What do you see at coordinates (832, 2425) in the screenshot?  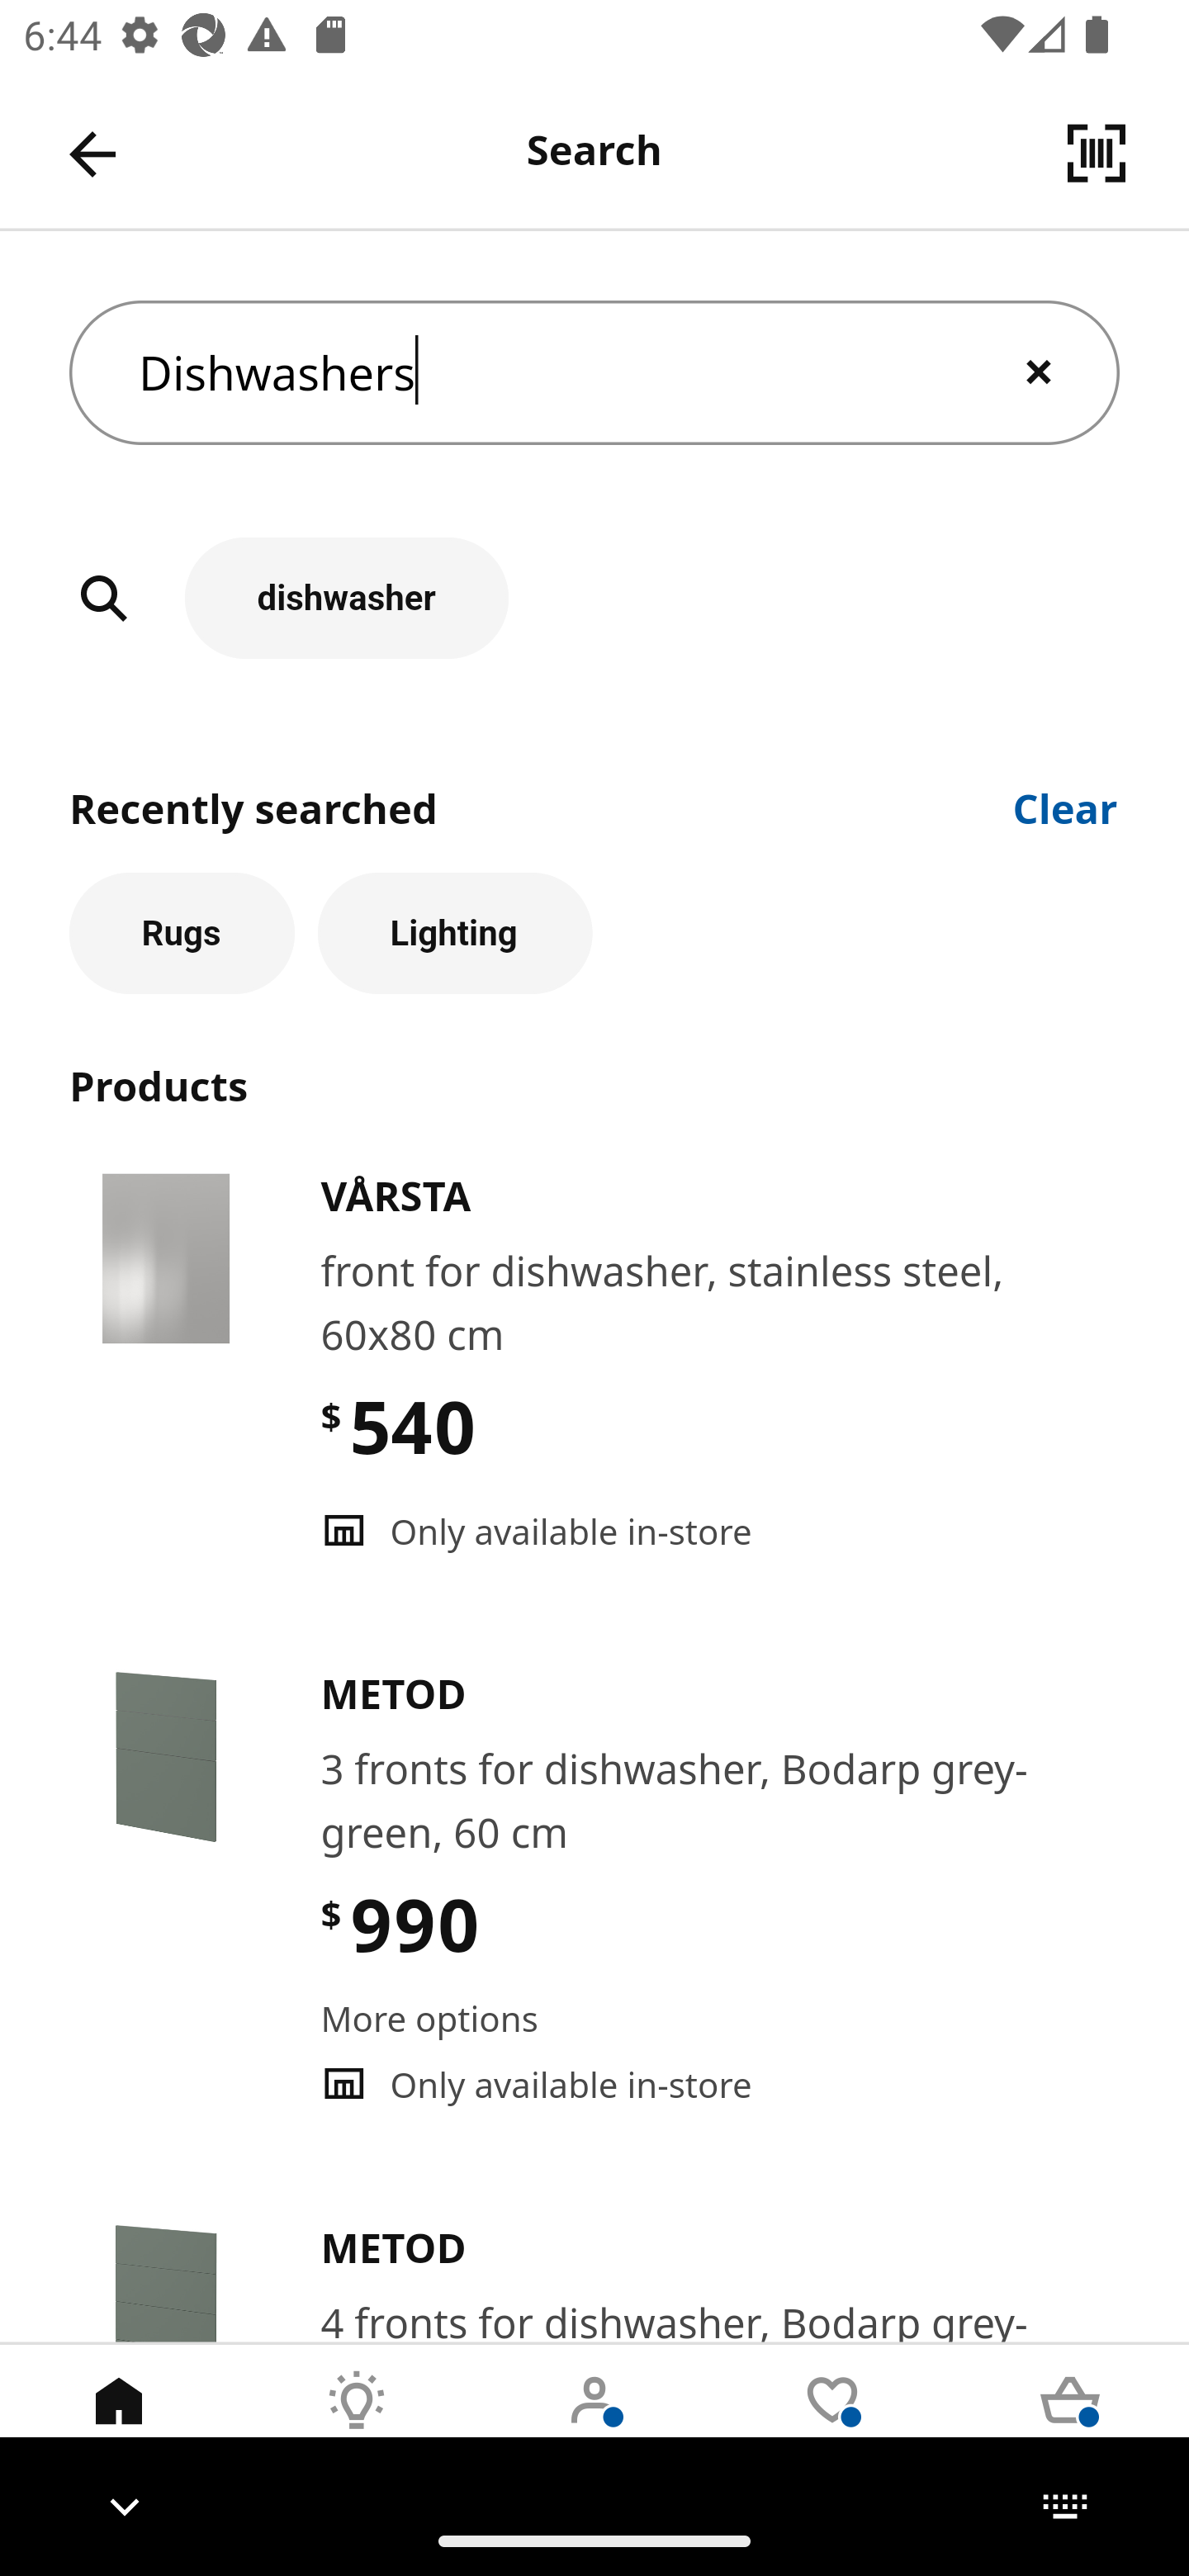 I see `Wishlist
Tab 4 of 5` at bounding box center [832, 2425].